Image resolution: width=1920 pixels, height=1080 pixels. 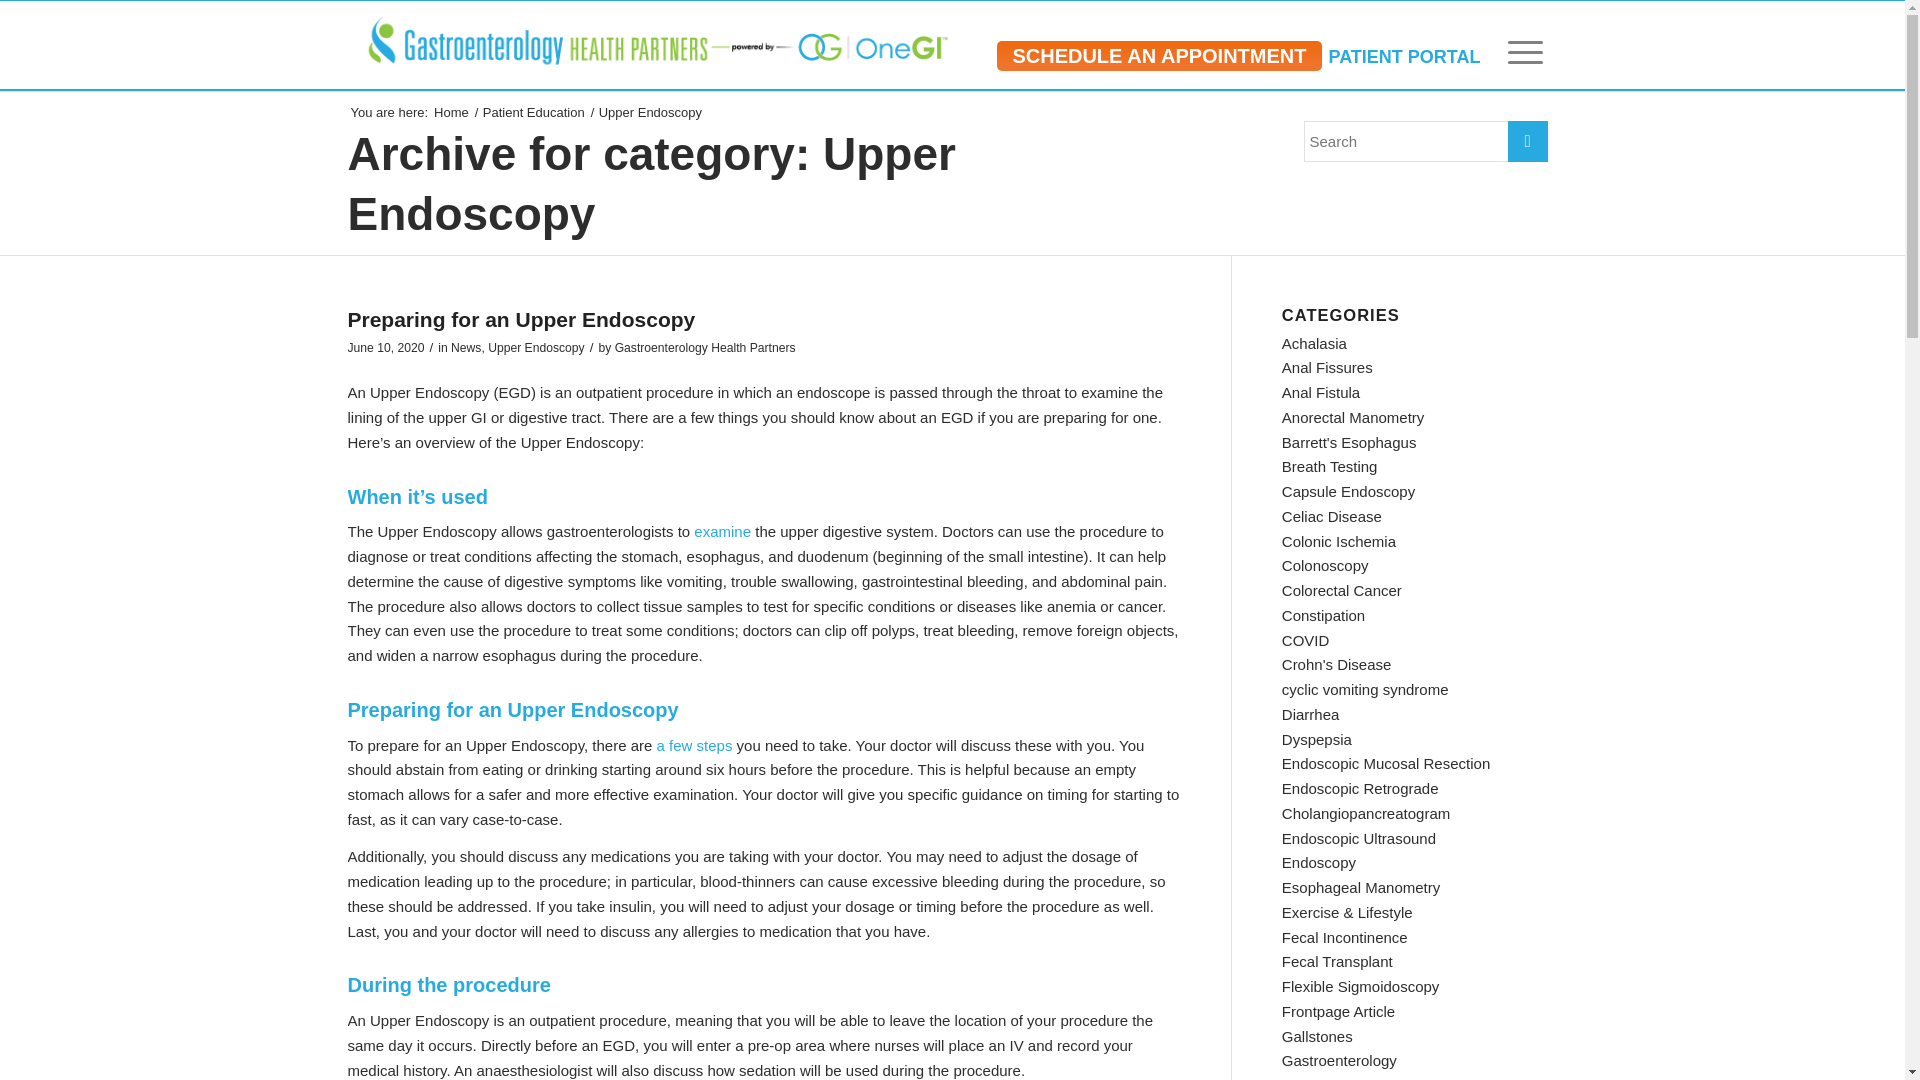 What do you see at coordinates (466, 348) in the screenshot?
I see `News` at bounding box center [466, 348].